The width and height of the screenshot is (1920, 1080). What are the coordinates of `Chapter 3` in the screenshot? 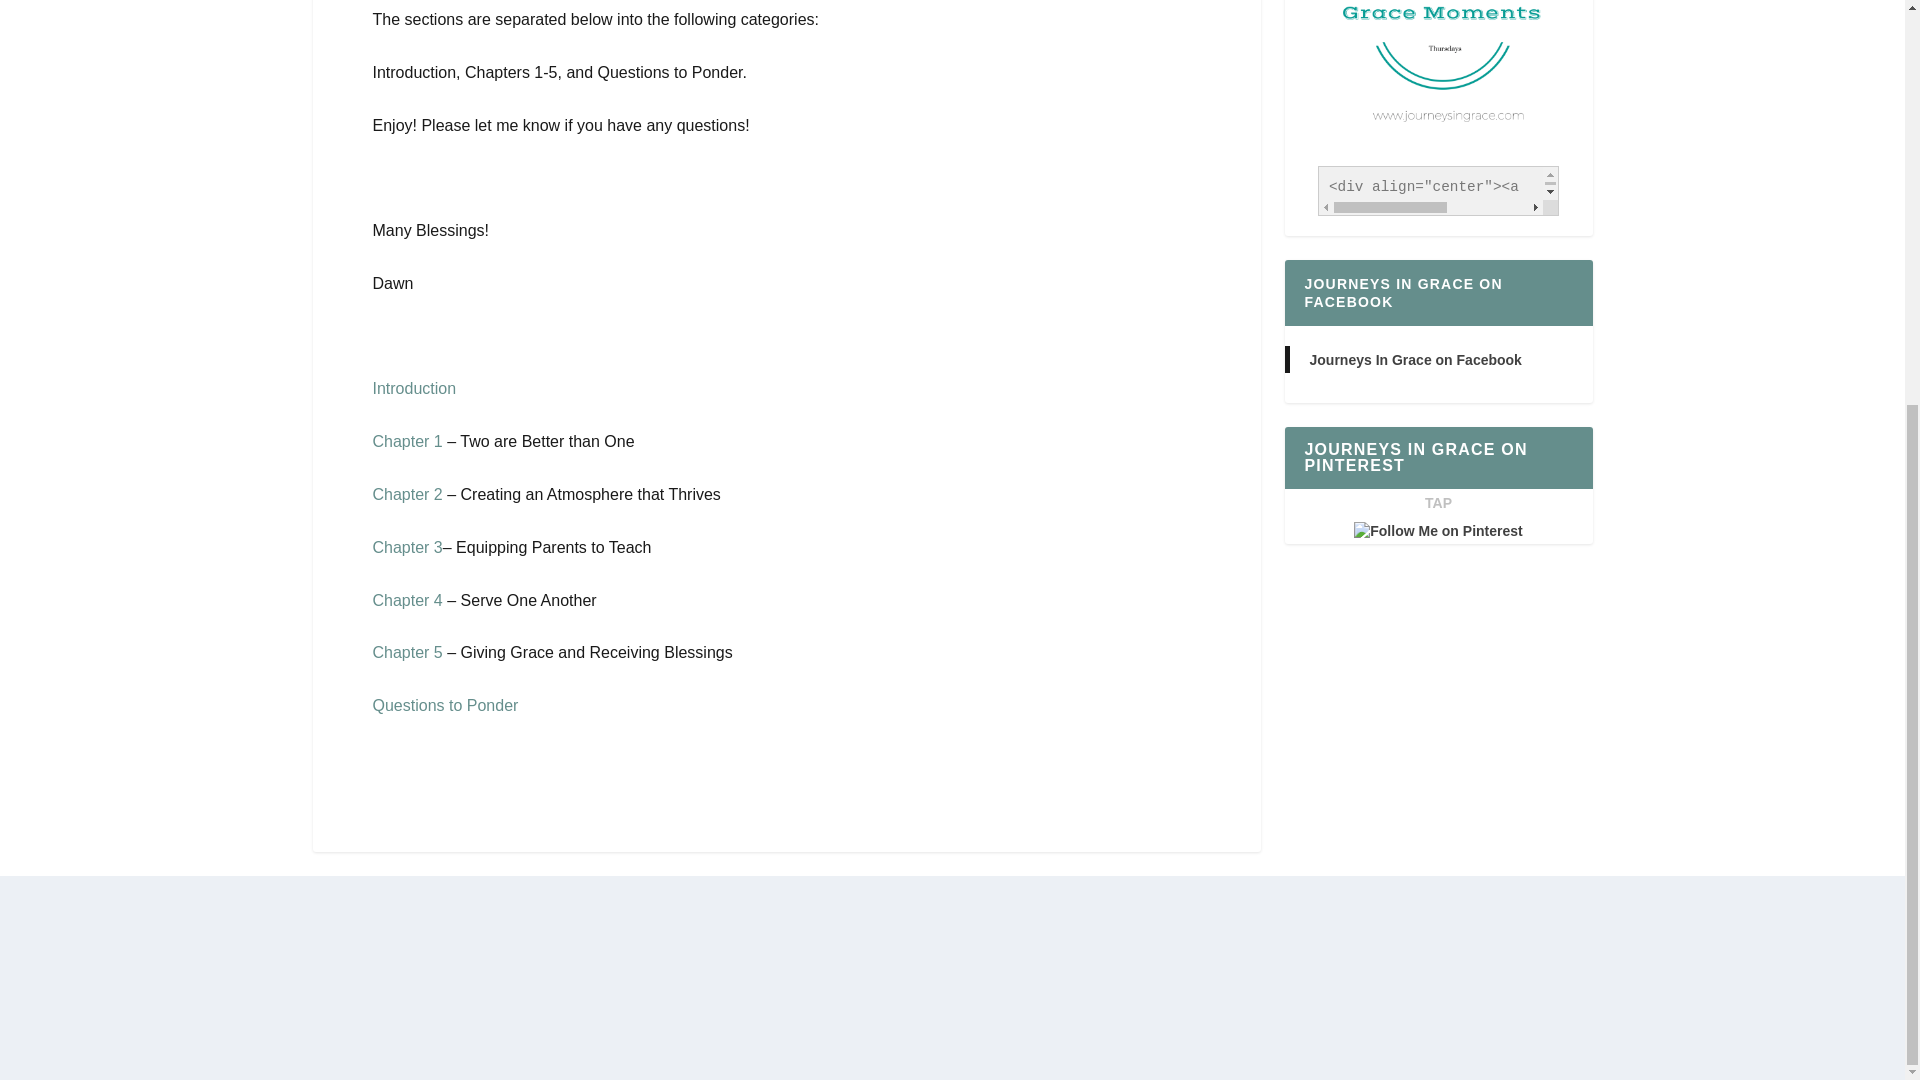 It's located at (406, 547).